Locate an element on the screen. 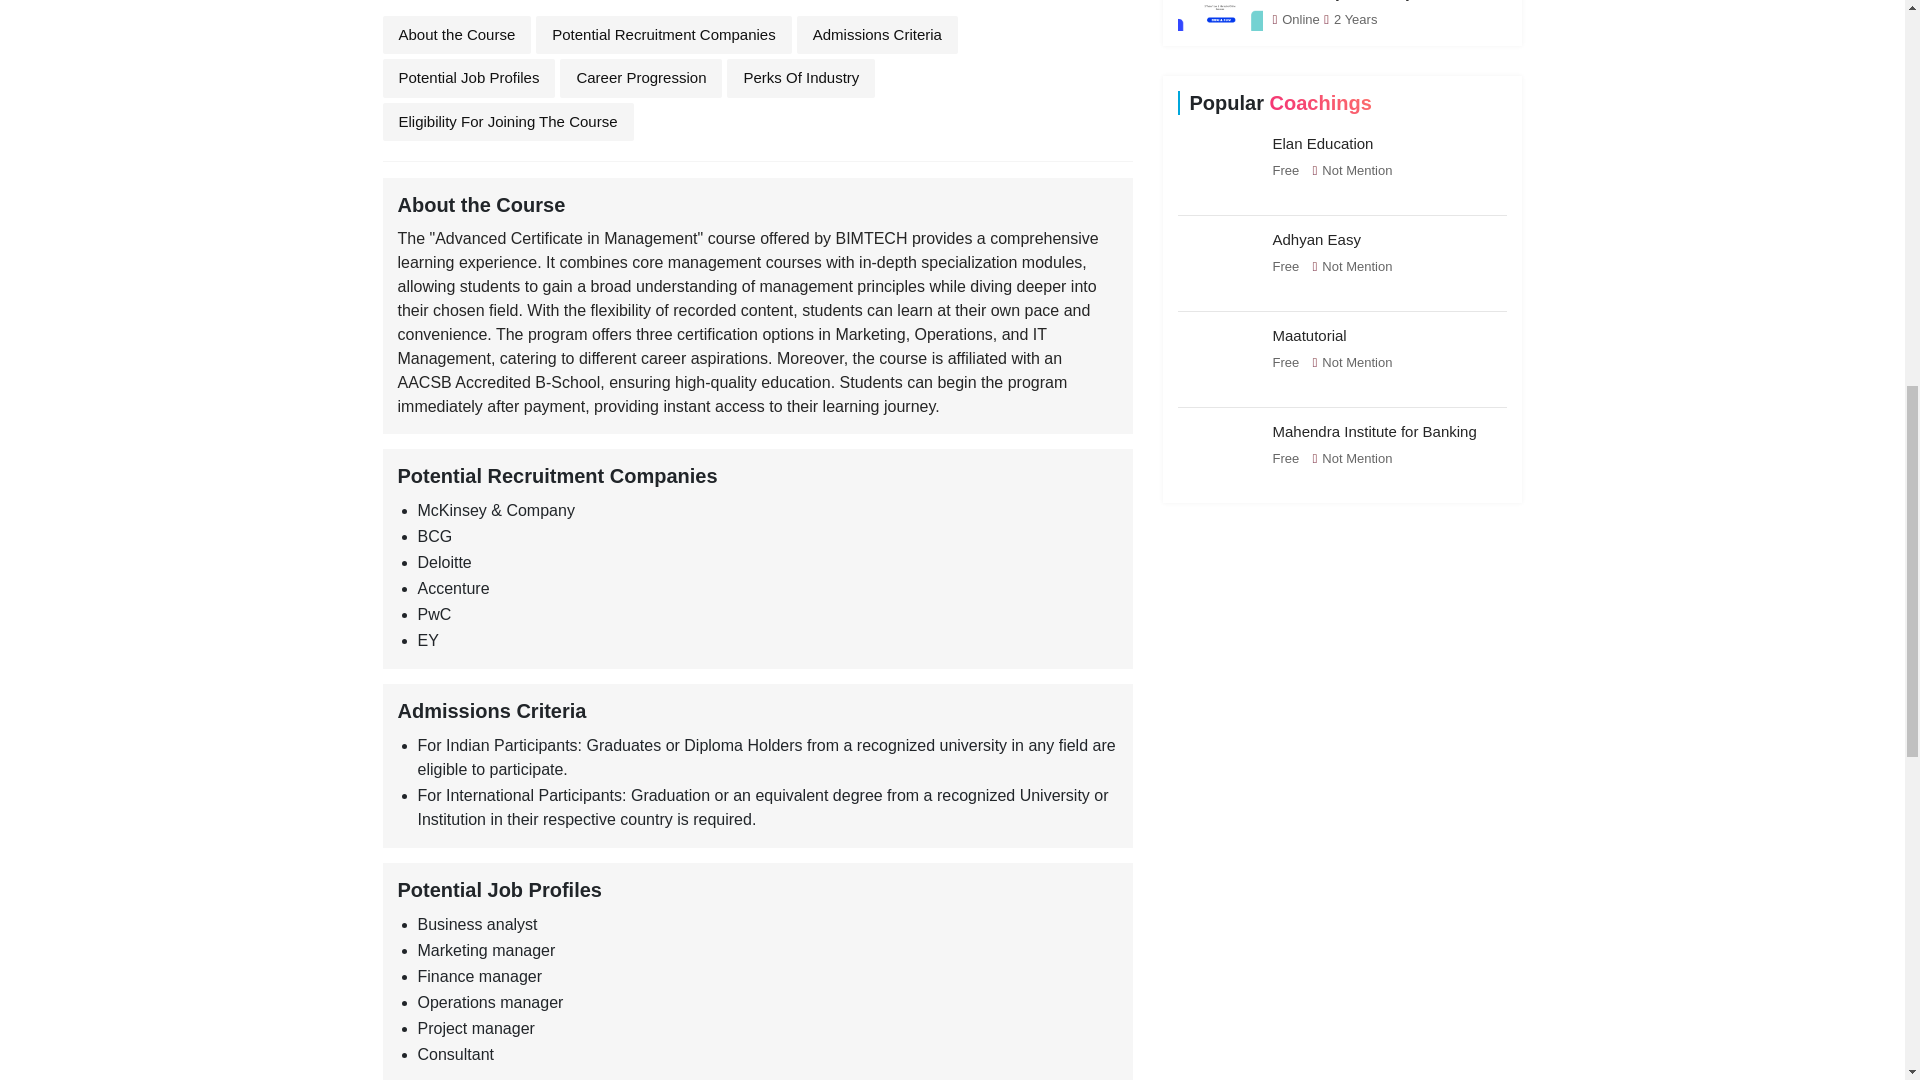  Admissions Criteria is located at coordinates (877, 36).